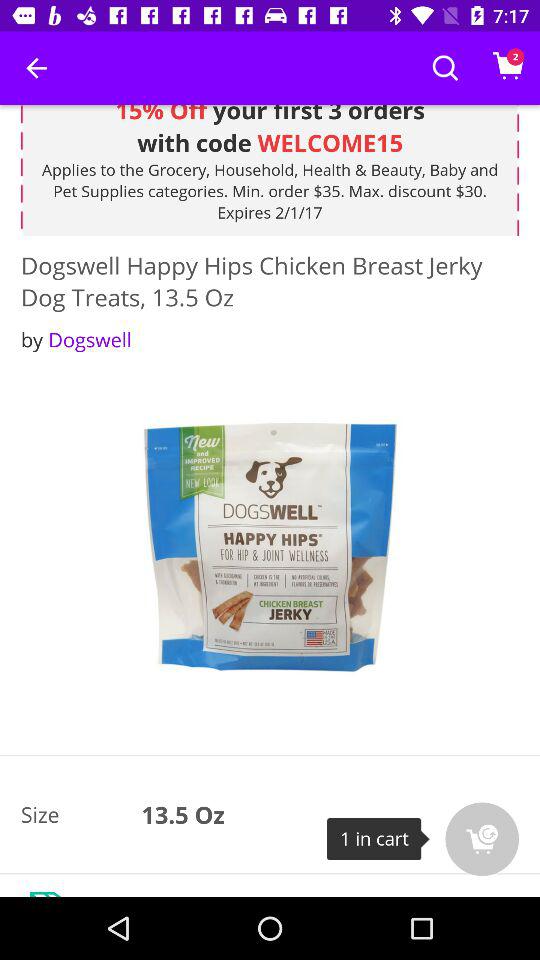  What do you see at coordinates (76, 340) in the screenshot?
I see `click on by dogswell` at bounding box center [76, 340].